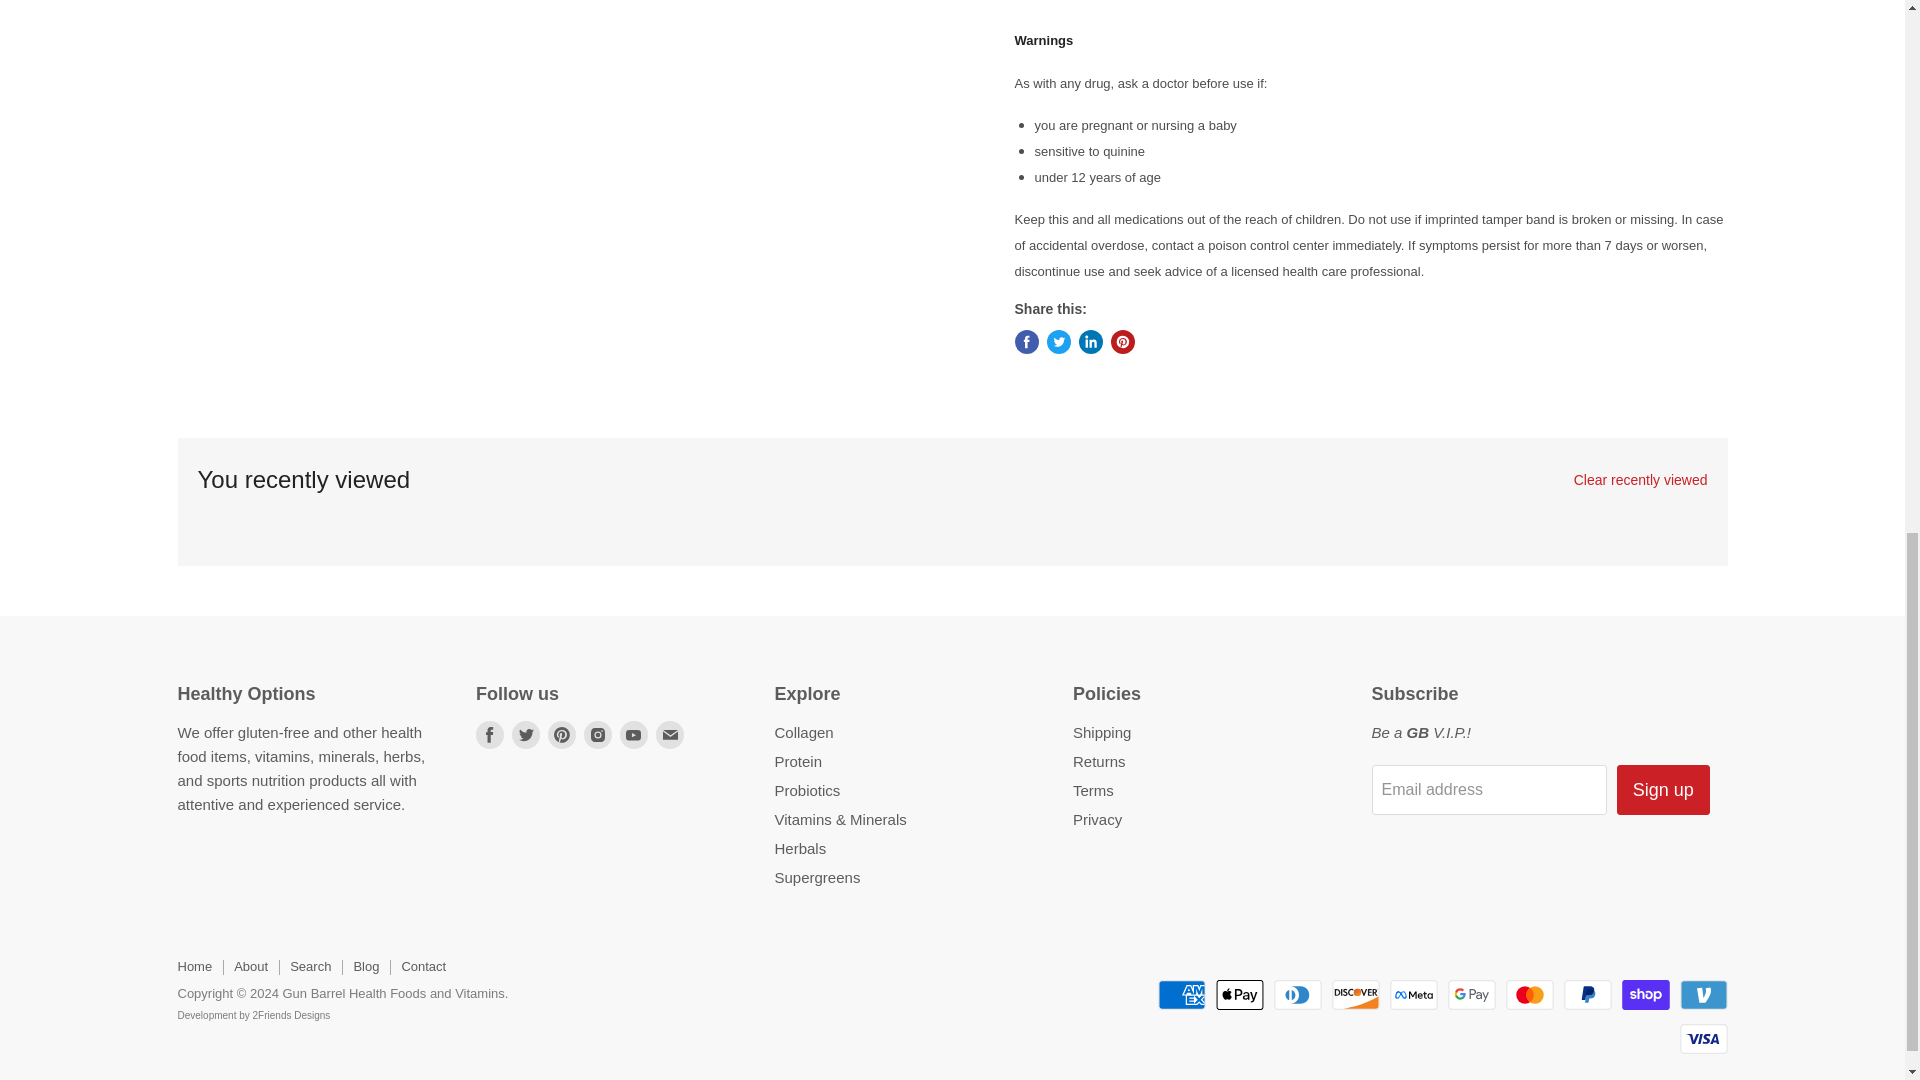 This screenshot has height=1080, width=1920. Describe the element at coordinates (562, 735) in the screenshot. I see `Pinterest` at that location.